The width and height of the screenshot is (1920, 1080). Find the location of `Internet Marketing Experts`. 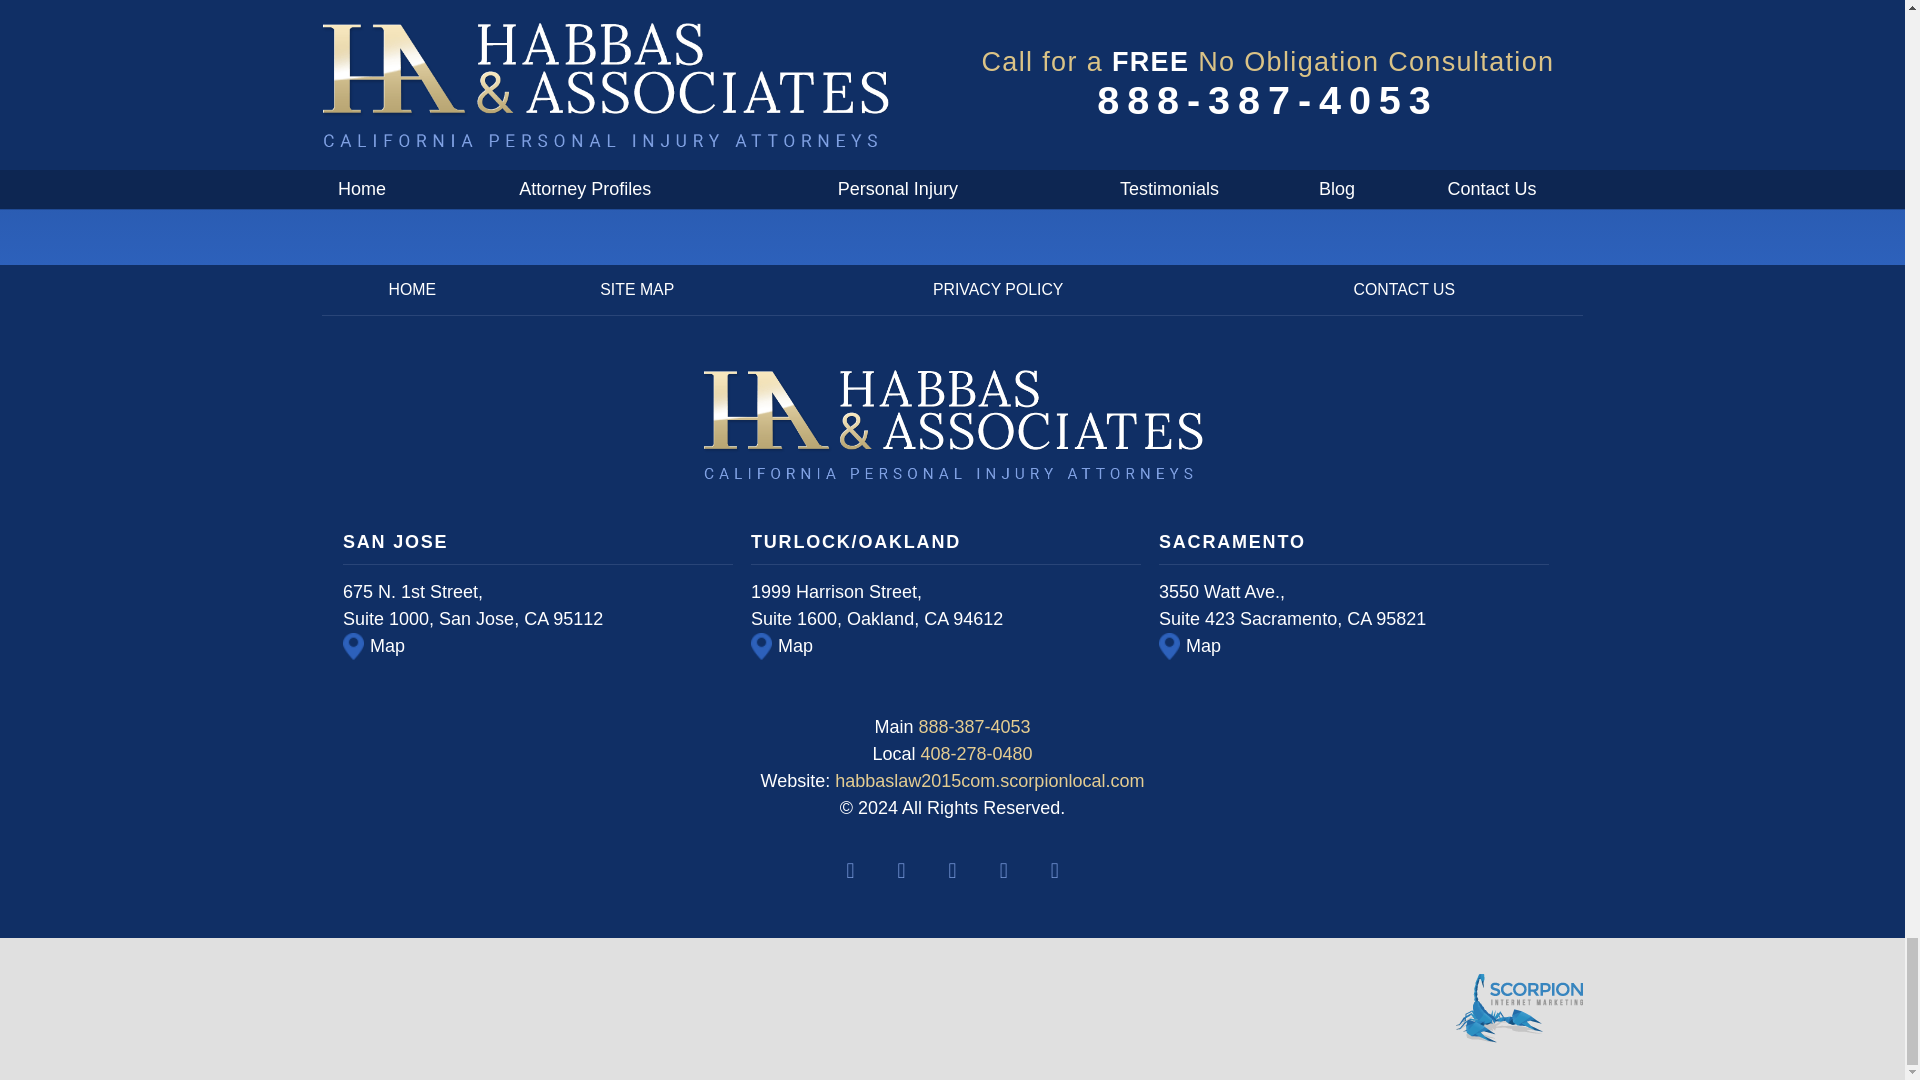

Internet Marketing Experts is located at coordinates (1518, 1009).